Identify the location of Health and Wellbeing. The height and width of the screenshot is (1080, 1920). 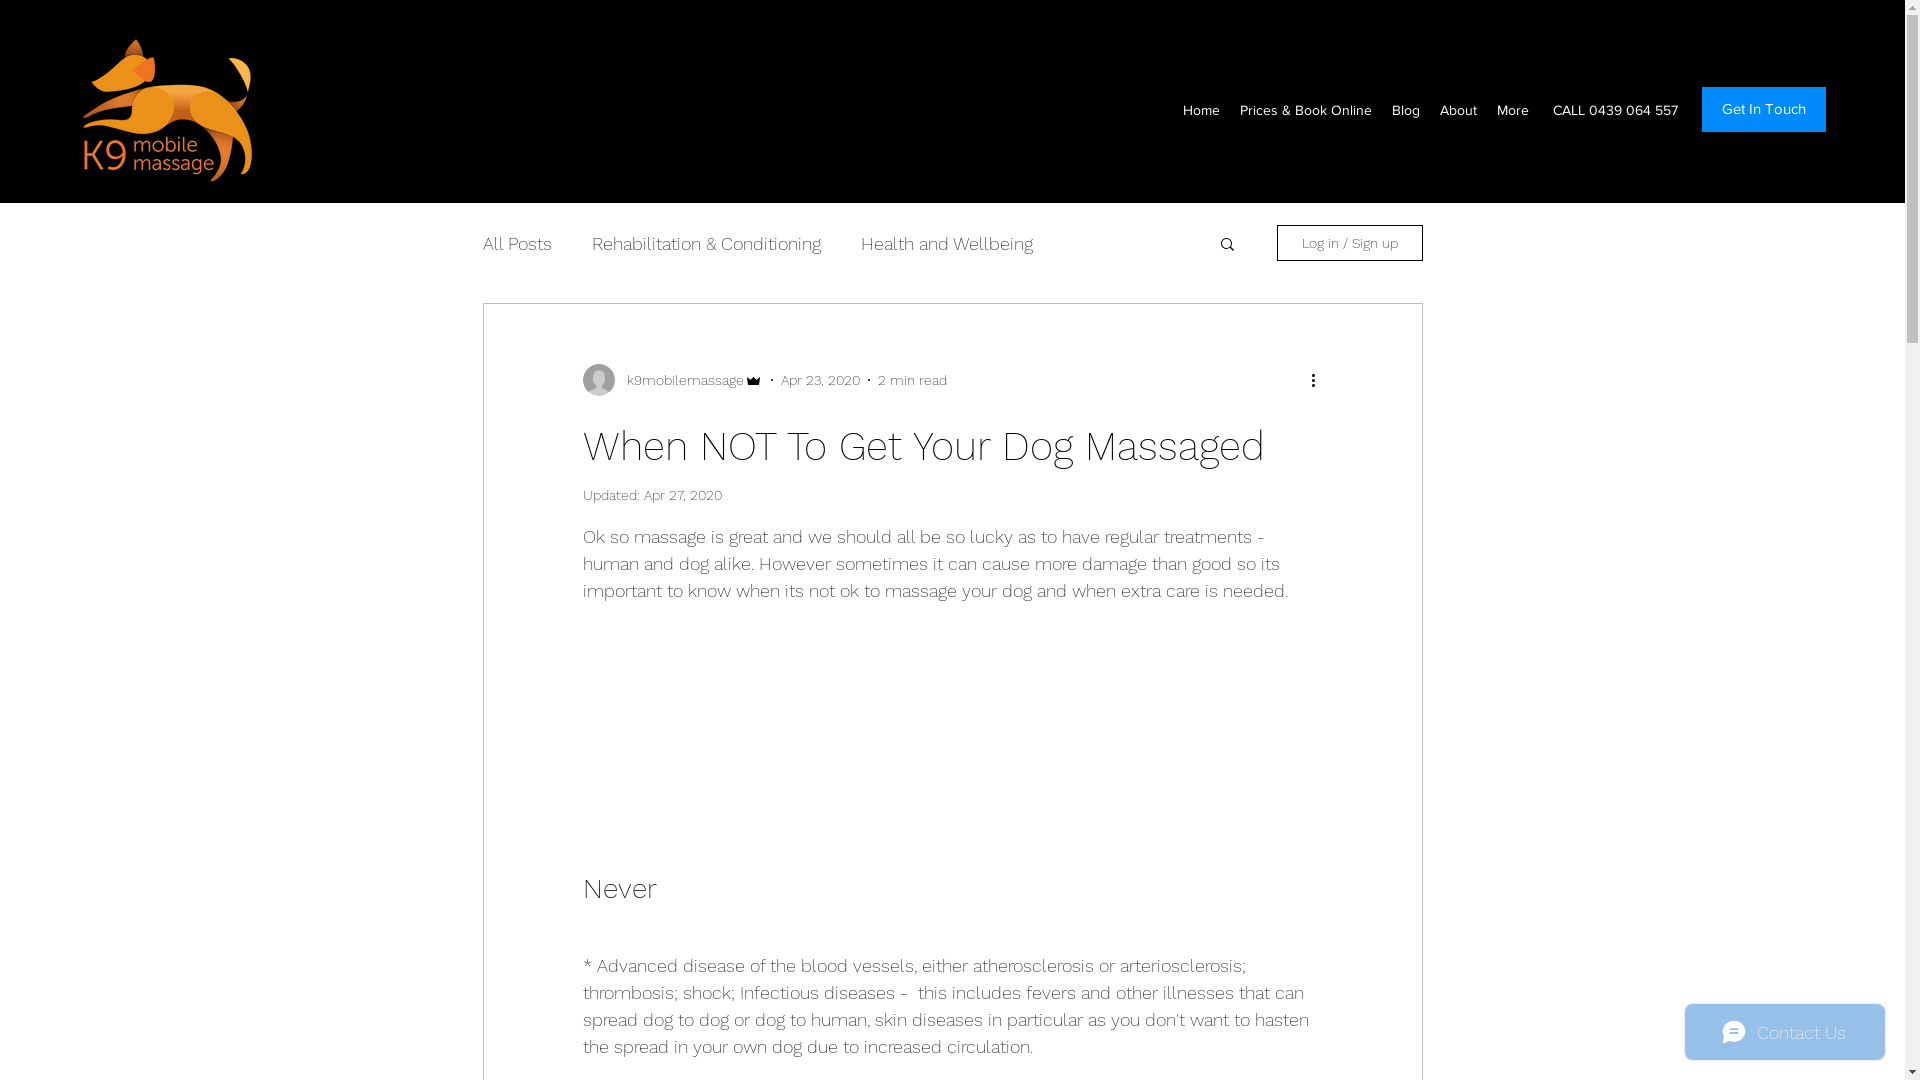
(946, 242).